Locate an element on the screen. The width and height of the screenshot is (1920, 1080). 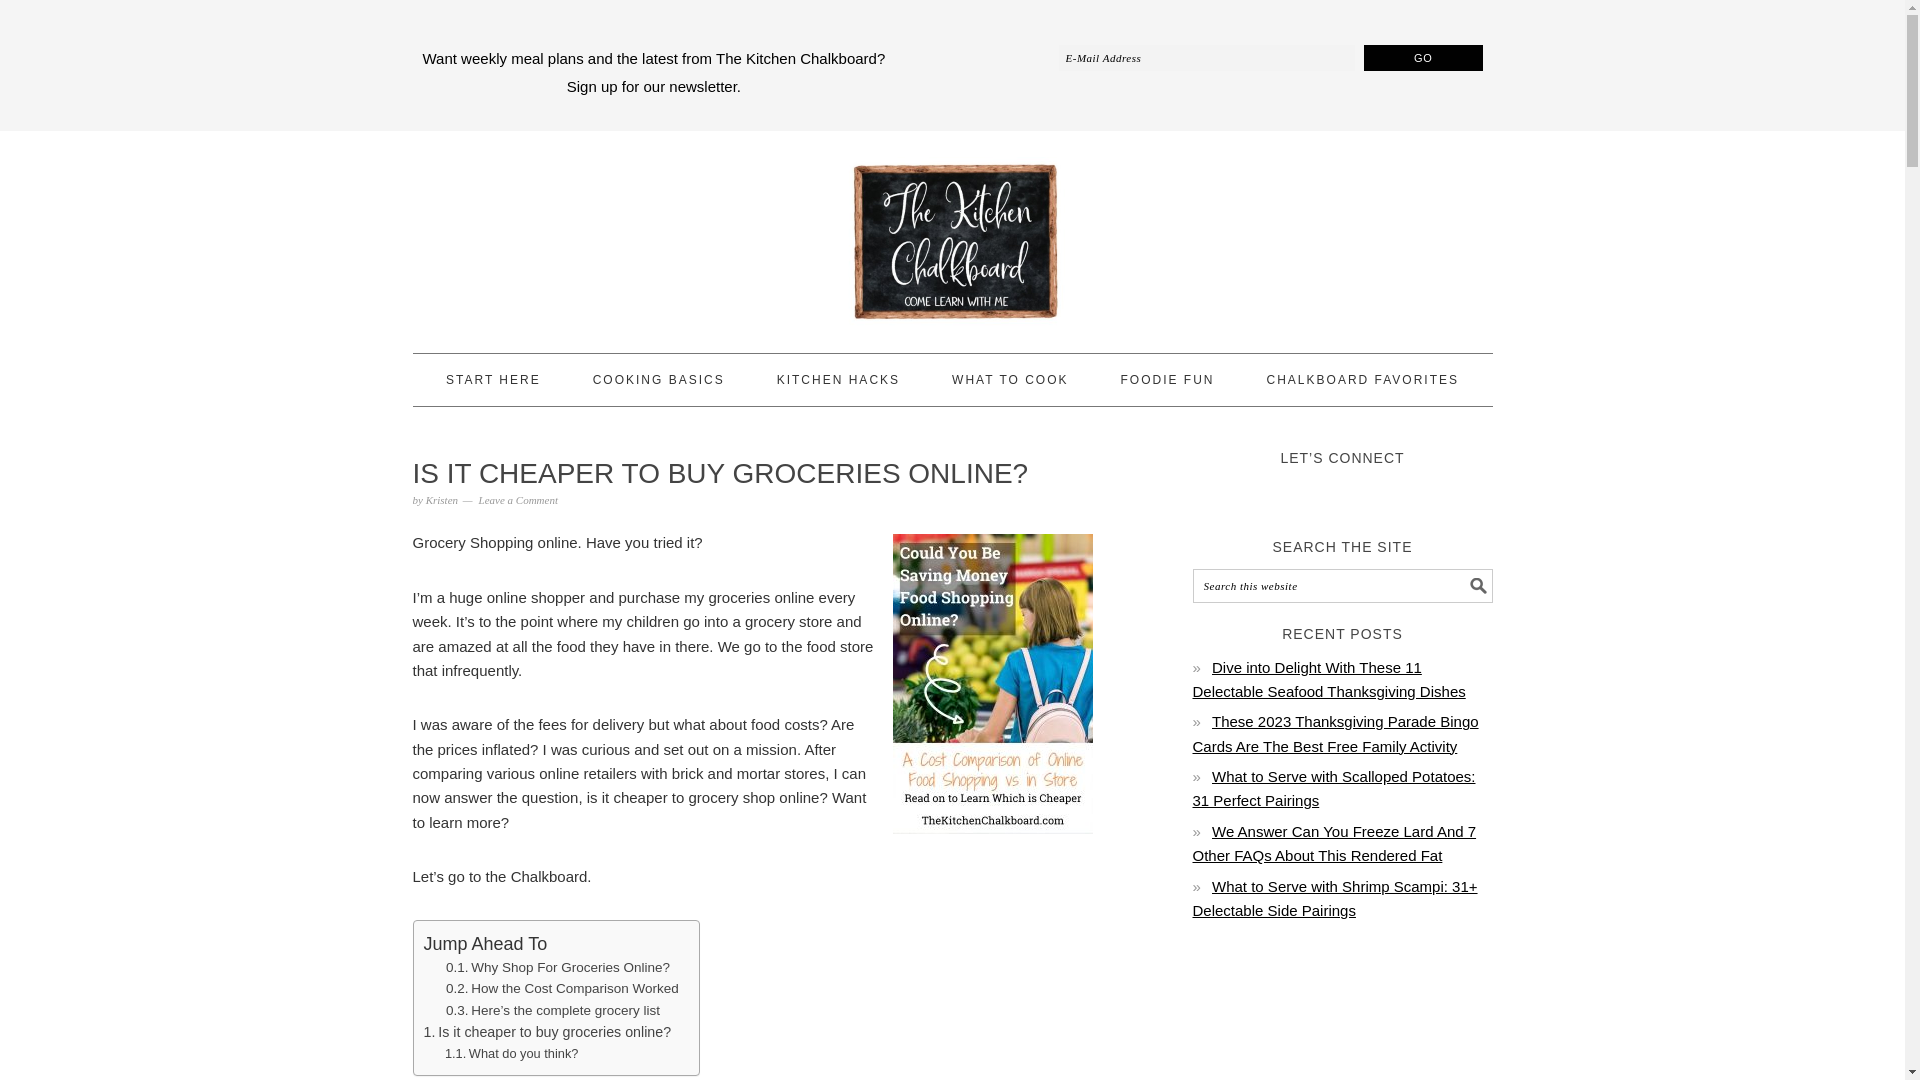
Kristen is located at coordinates (442, 500).